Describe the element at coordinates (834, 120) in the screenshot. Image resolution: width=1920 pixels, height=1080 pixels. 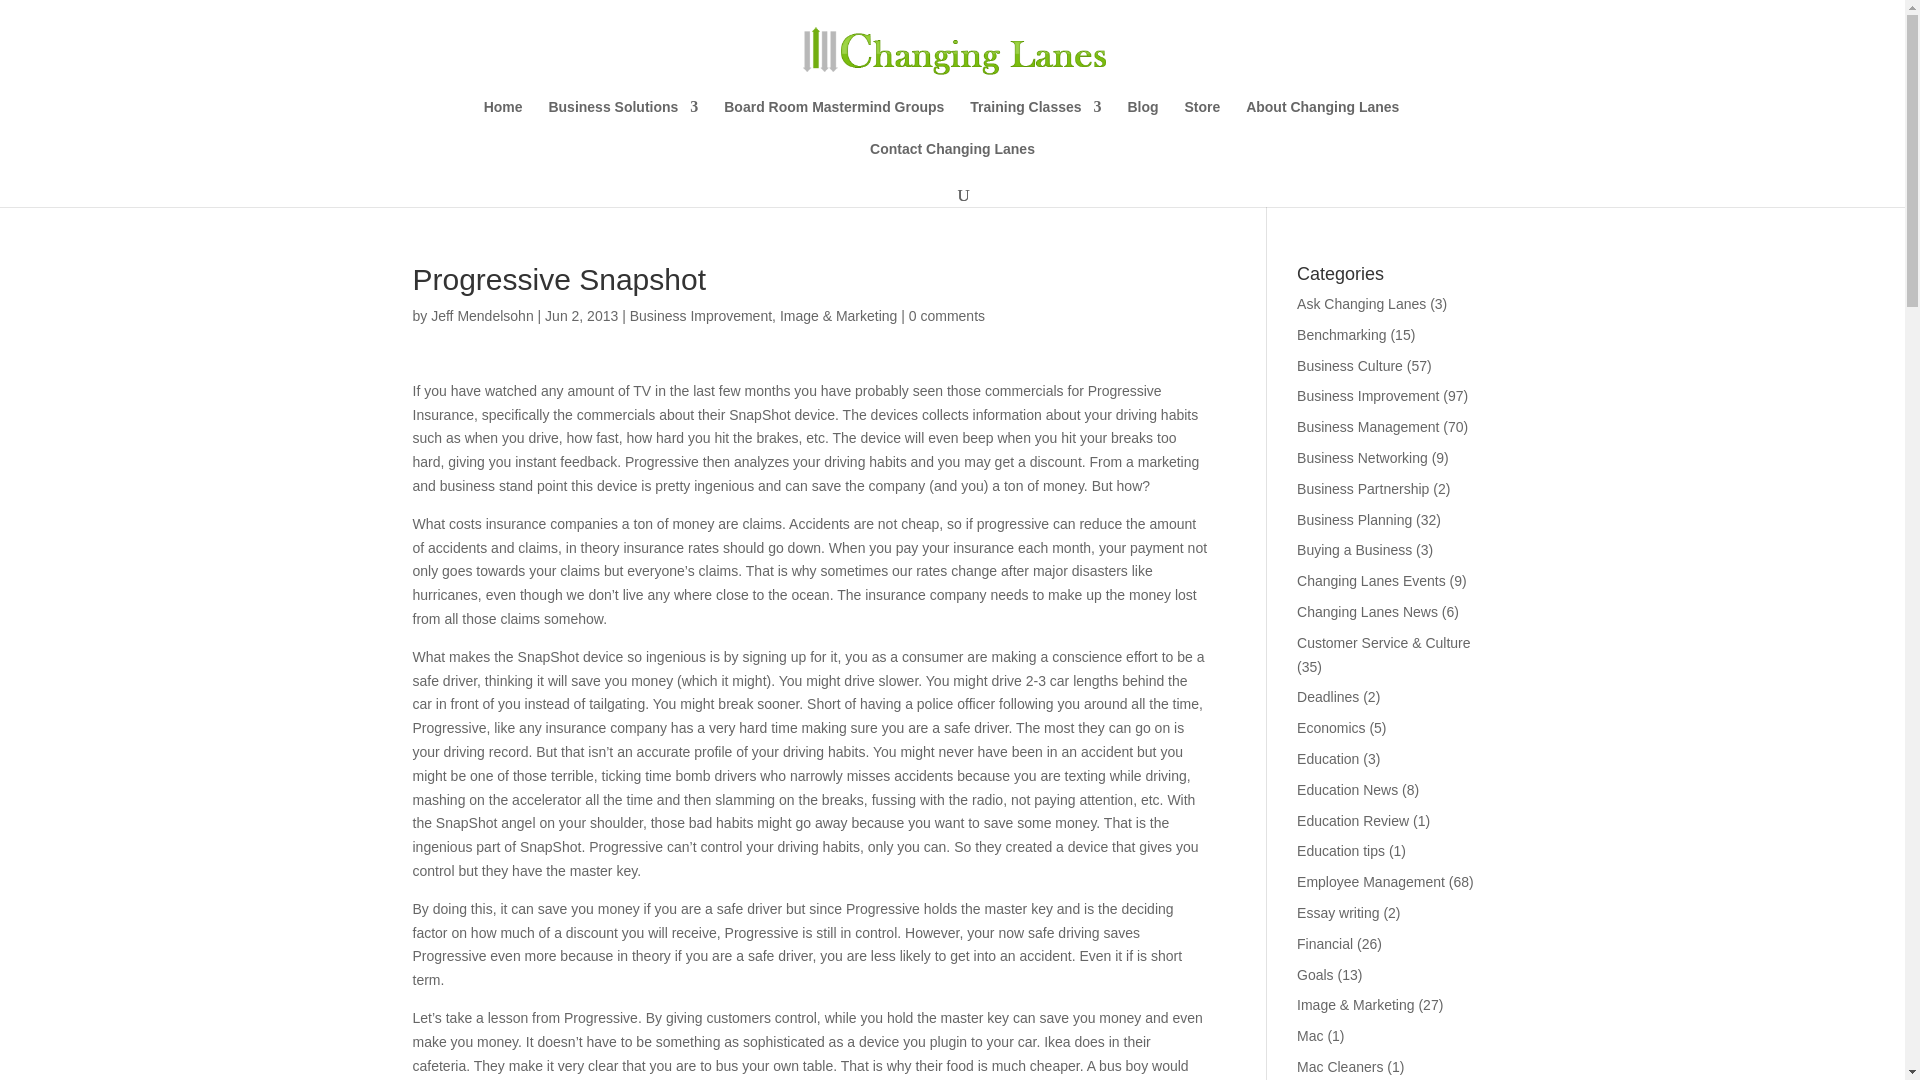
I see `Board Room Mastermind Groups` at that location.